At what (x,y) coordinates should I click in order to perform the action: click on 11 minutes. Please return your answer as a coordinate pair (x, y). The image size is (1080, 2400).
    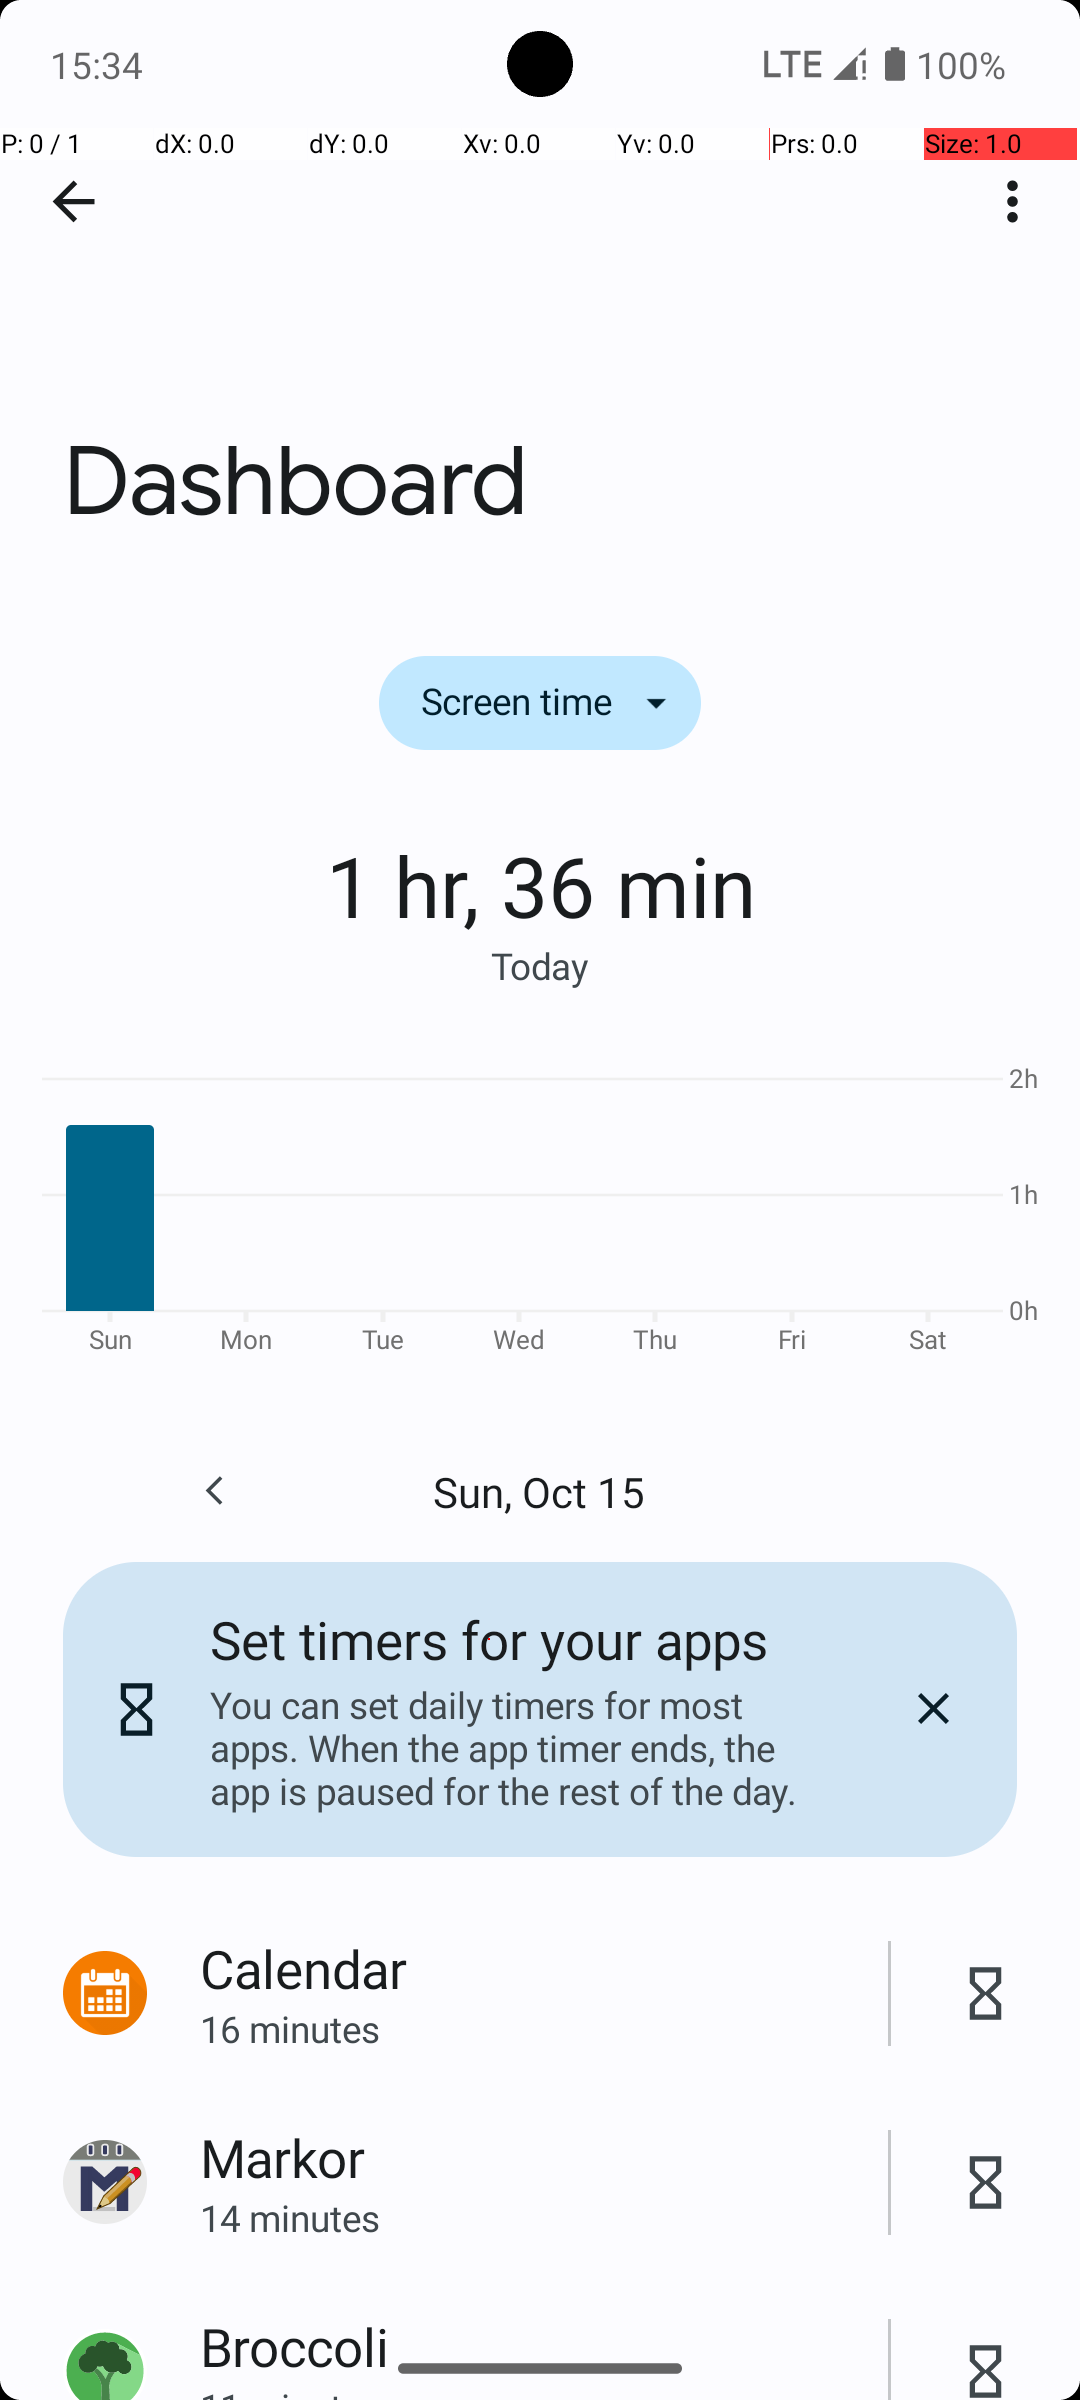
    Looking at the image, I should click on (544, 2391).